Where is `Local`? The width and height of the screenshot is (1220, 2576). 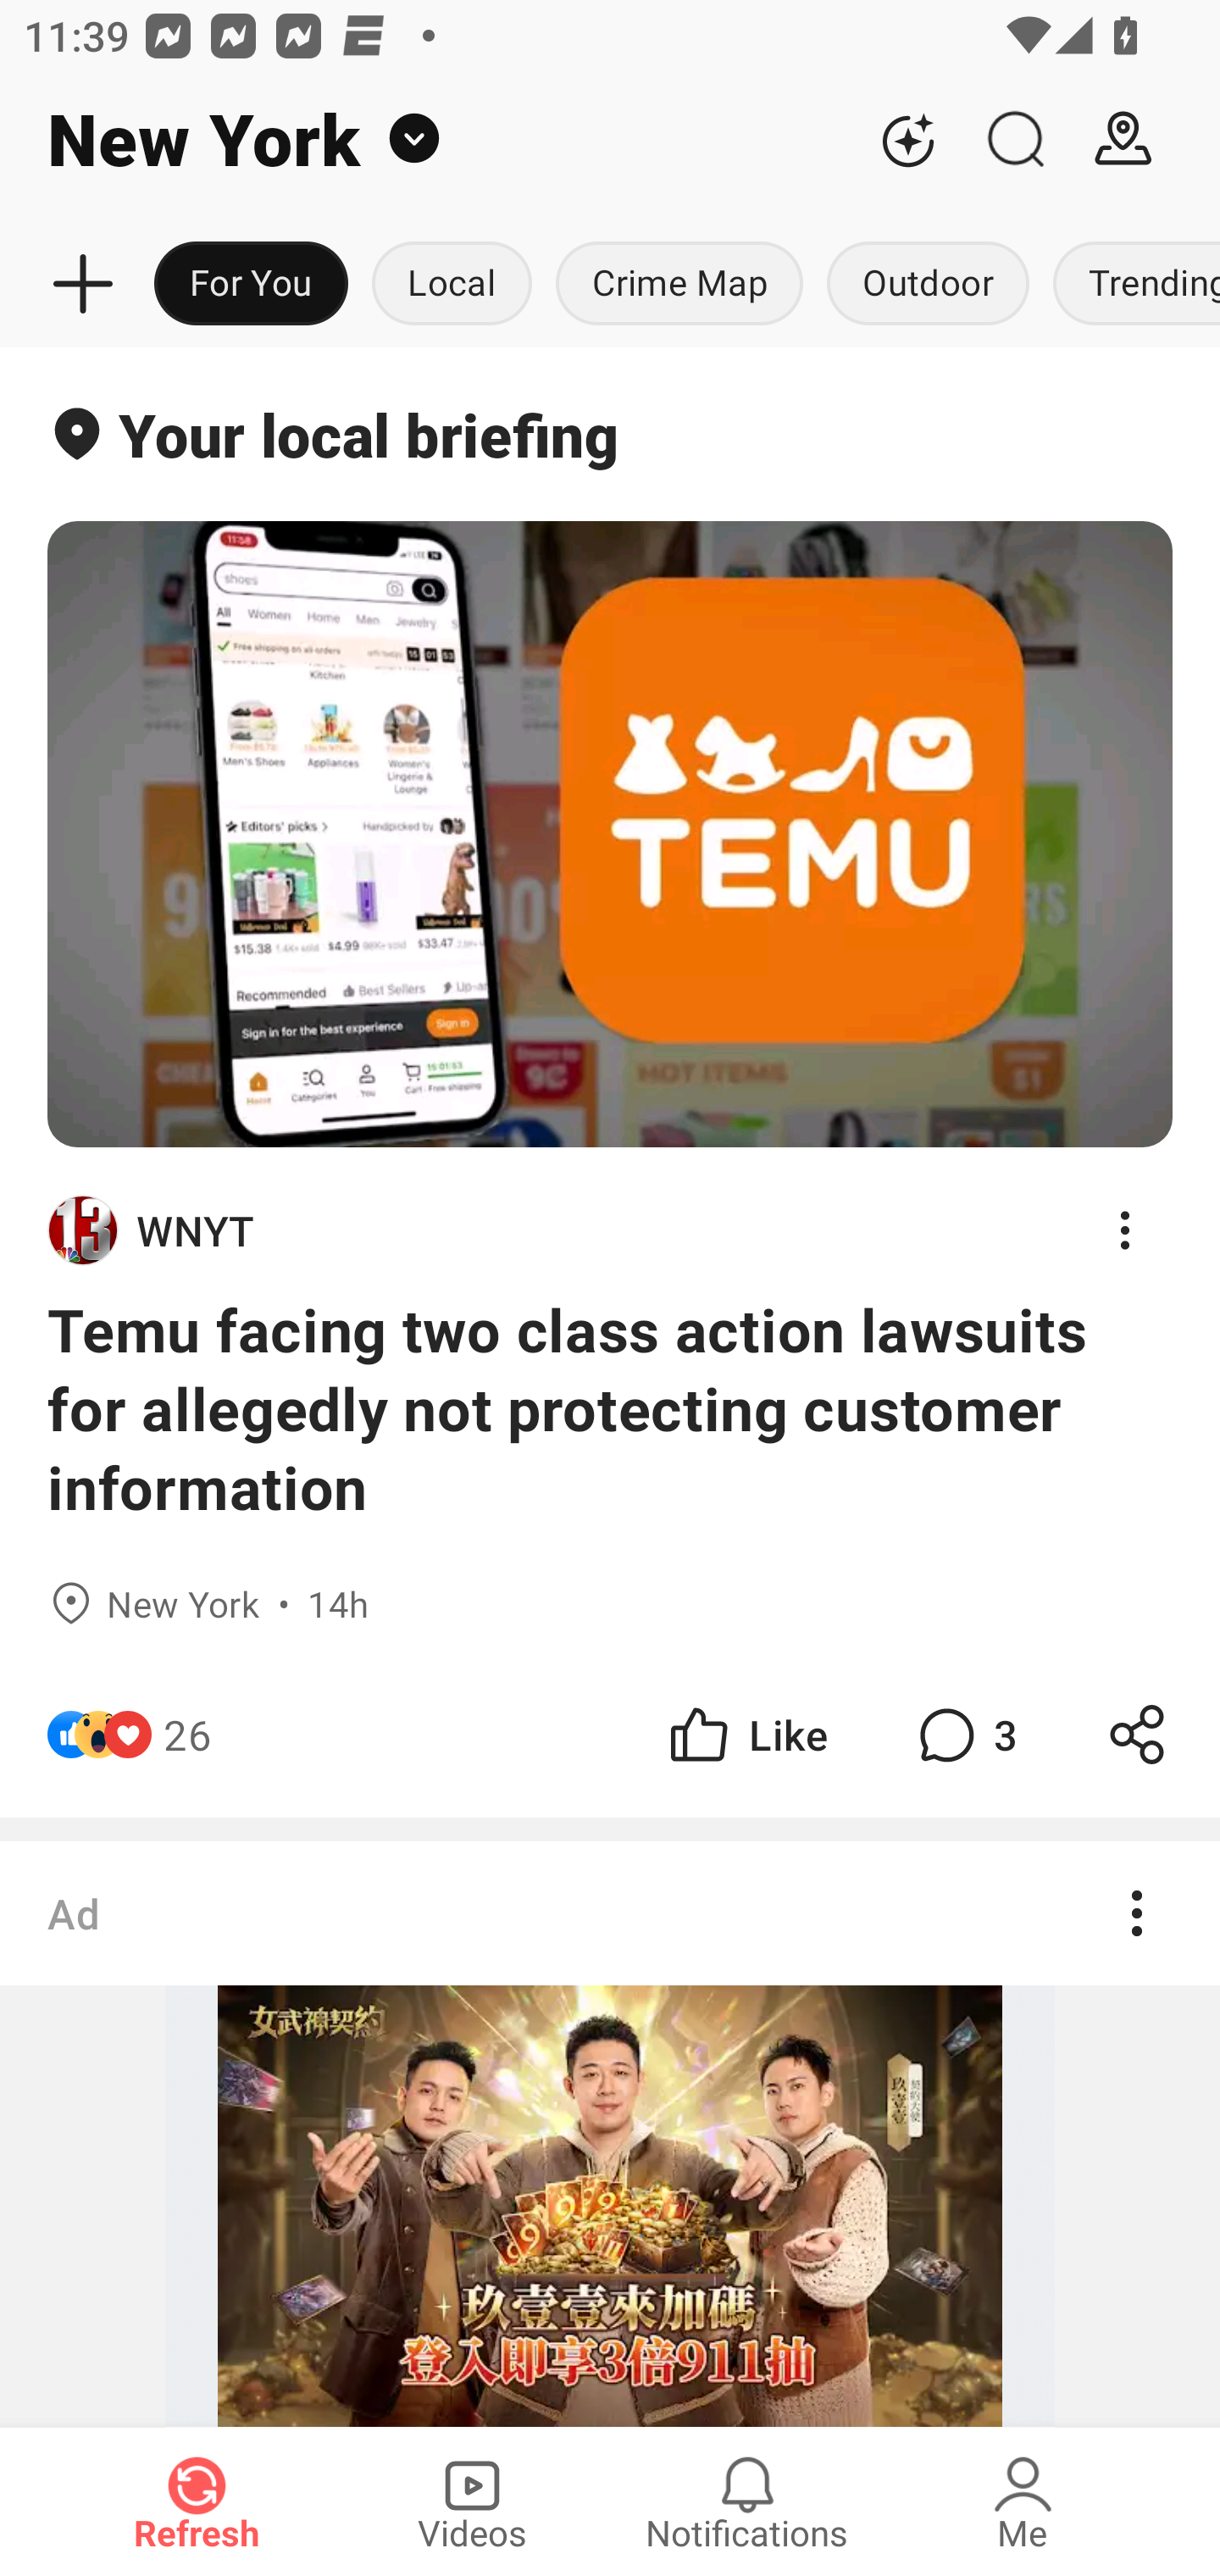 Local is located at coordinates (452, 285).